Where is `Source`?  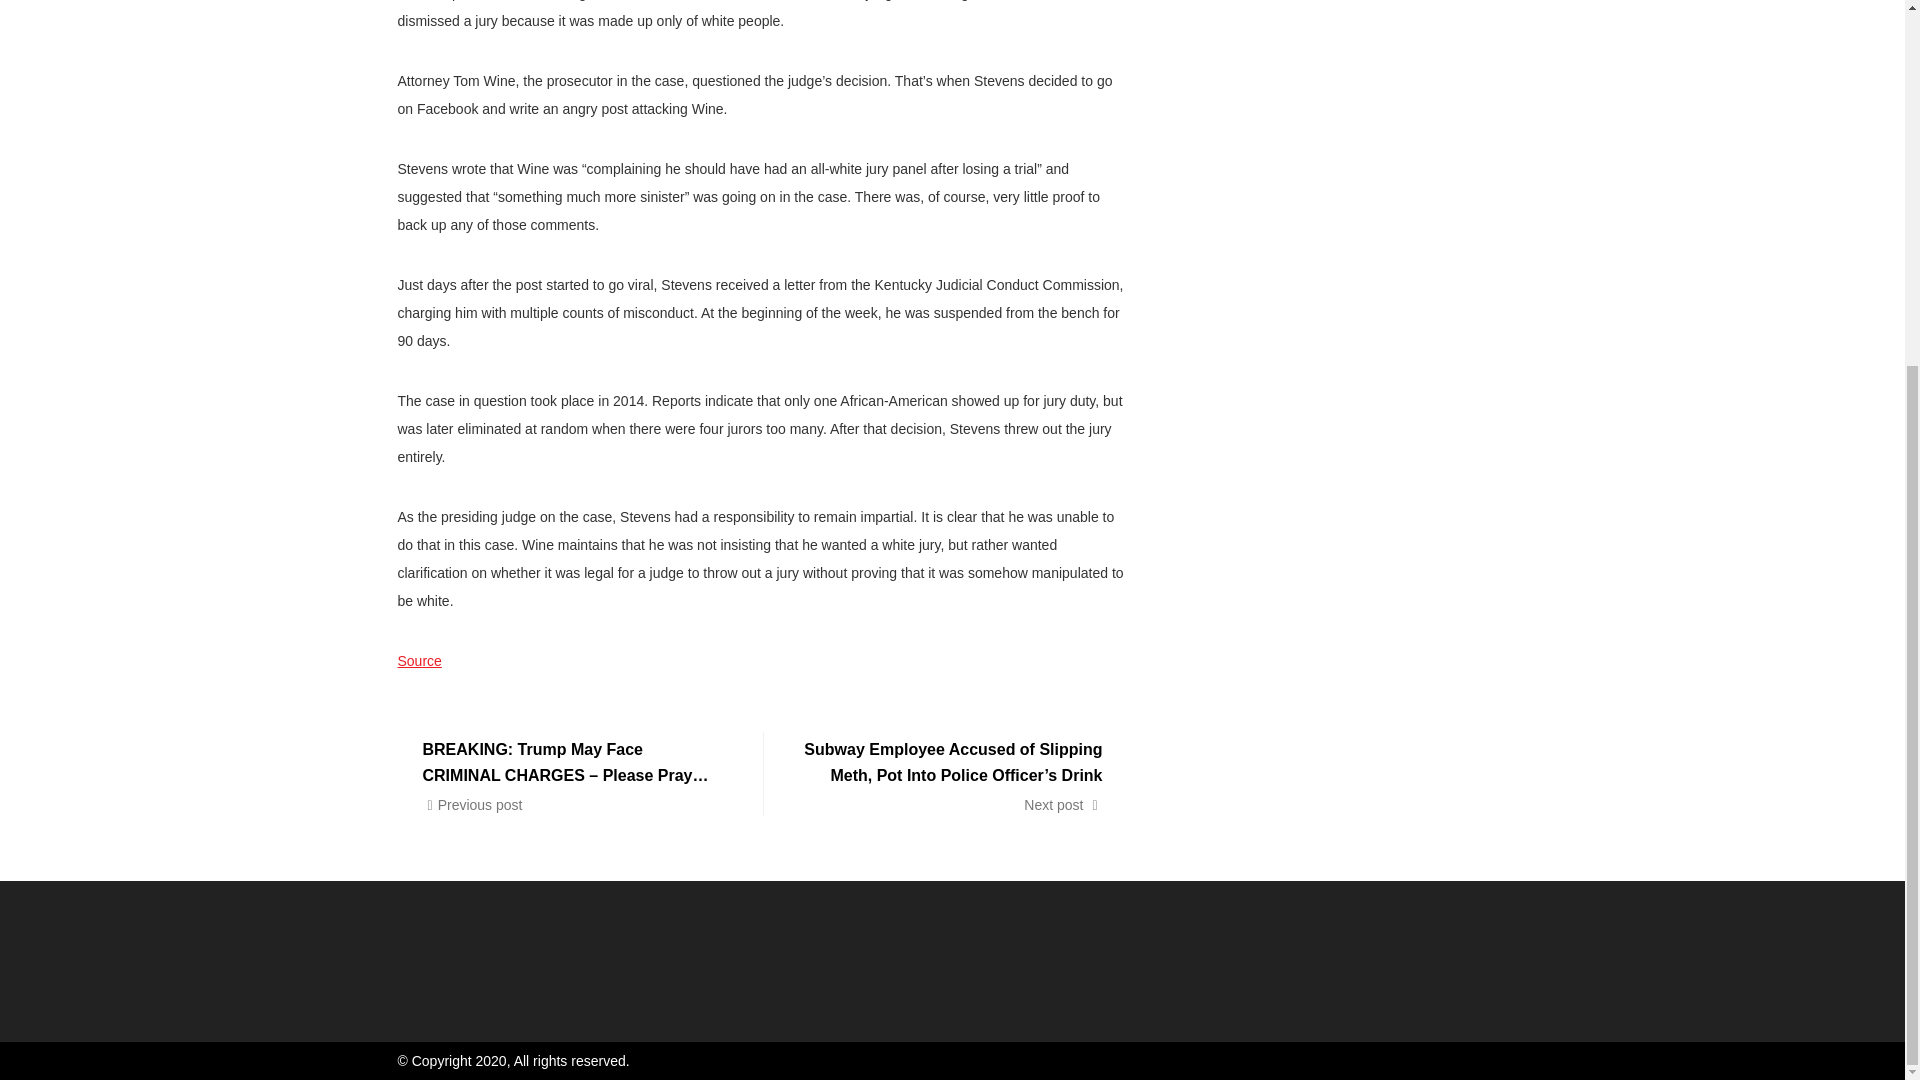 Source is located at coordinates (419, 660).